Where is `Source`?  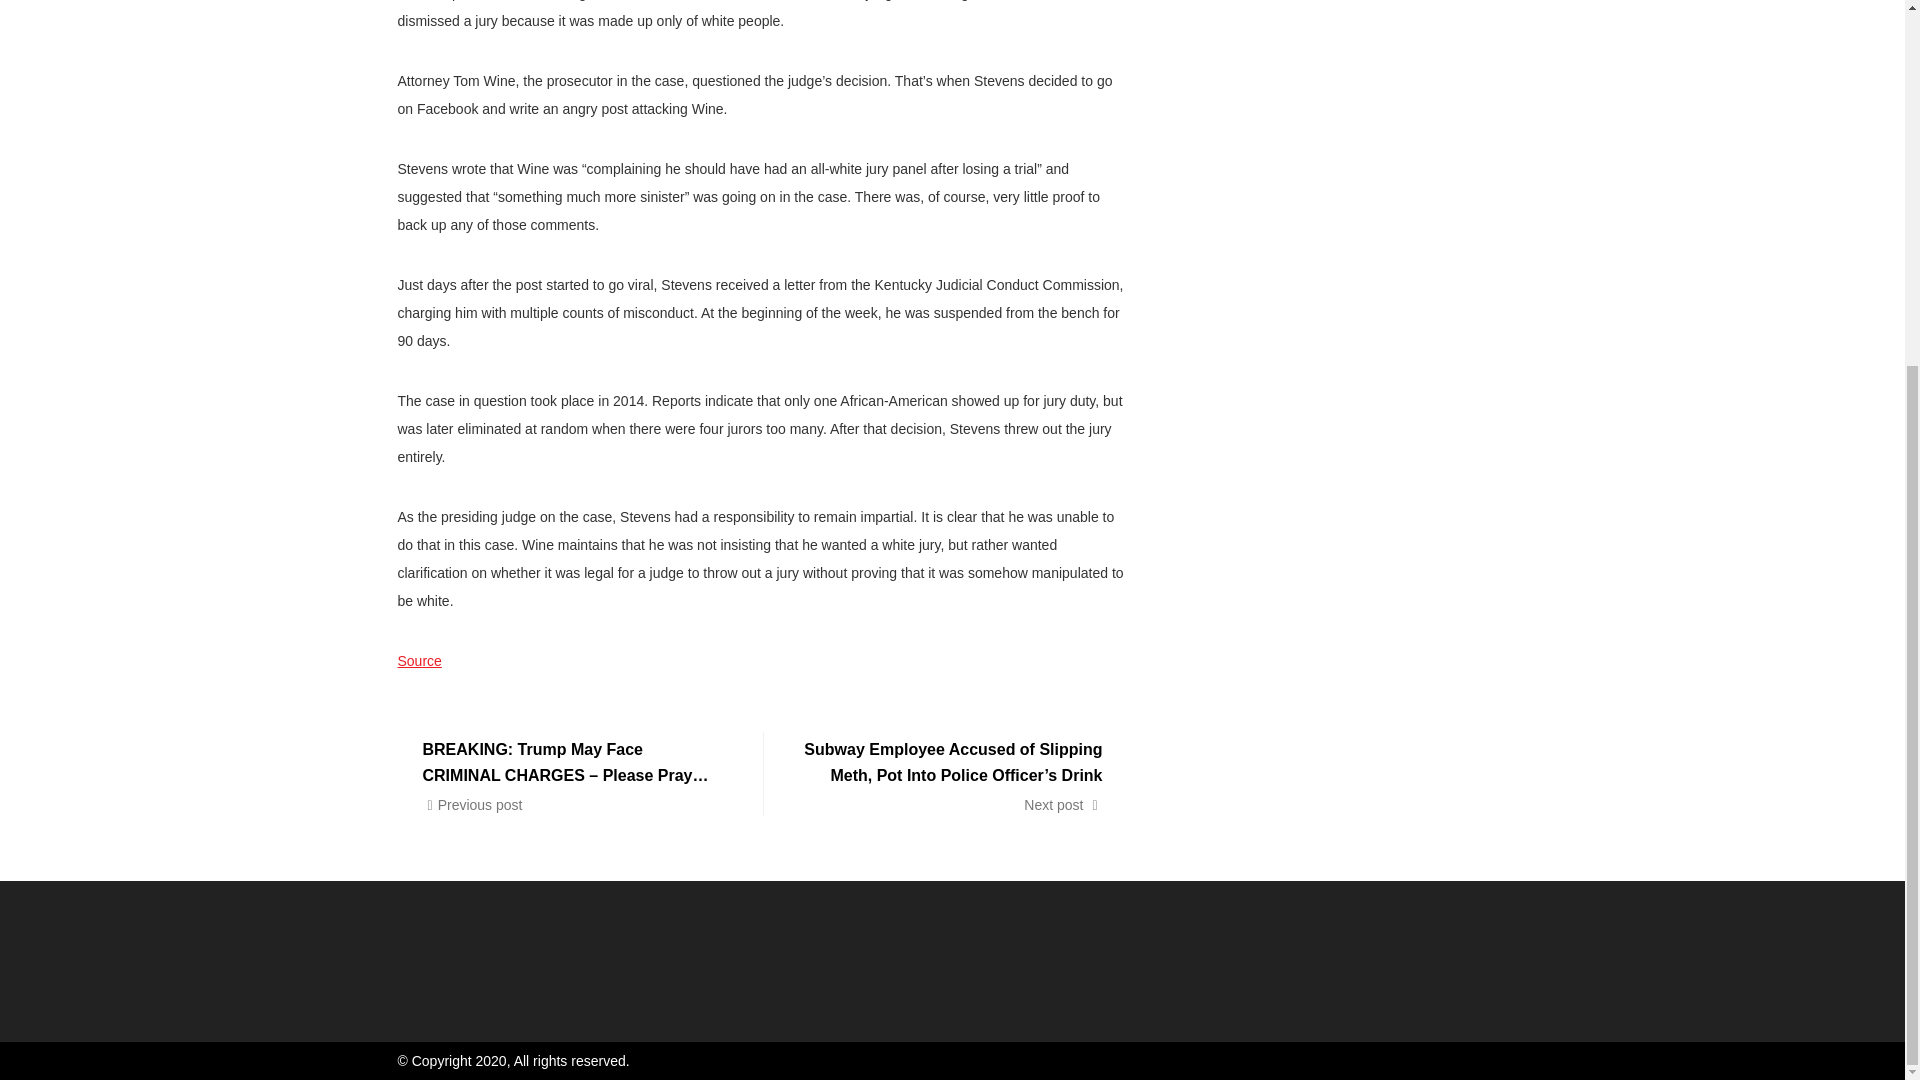 Source is located at coordinates (419, 660).